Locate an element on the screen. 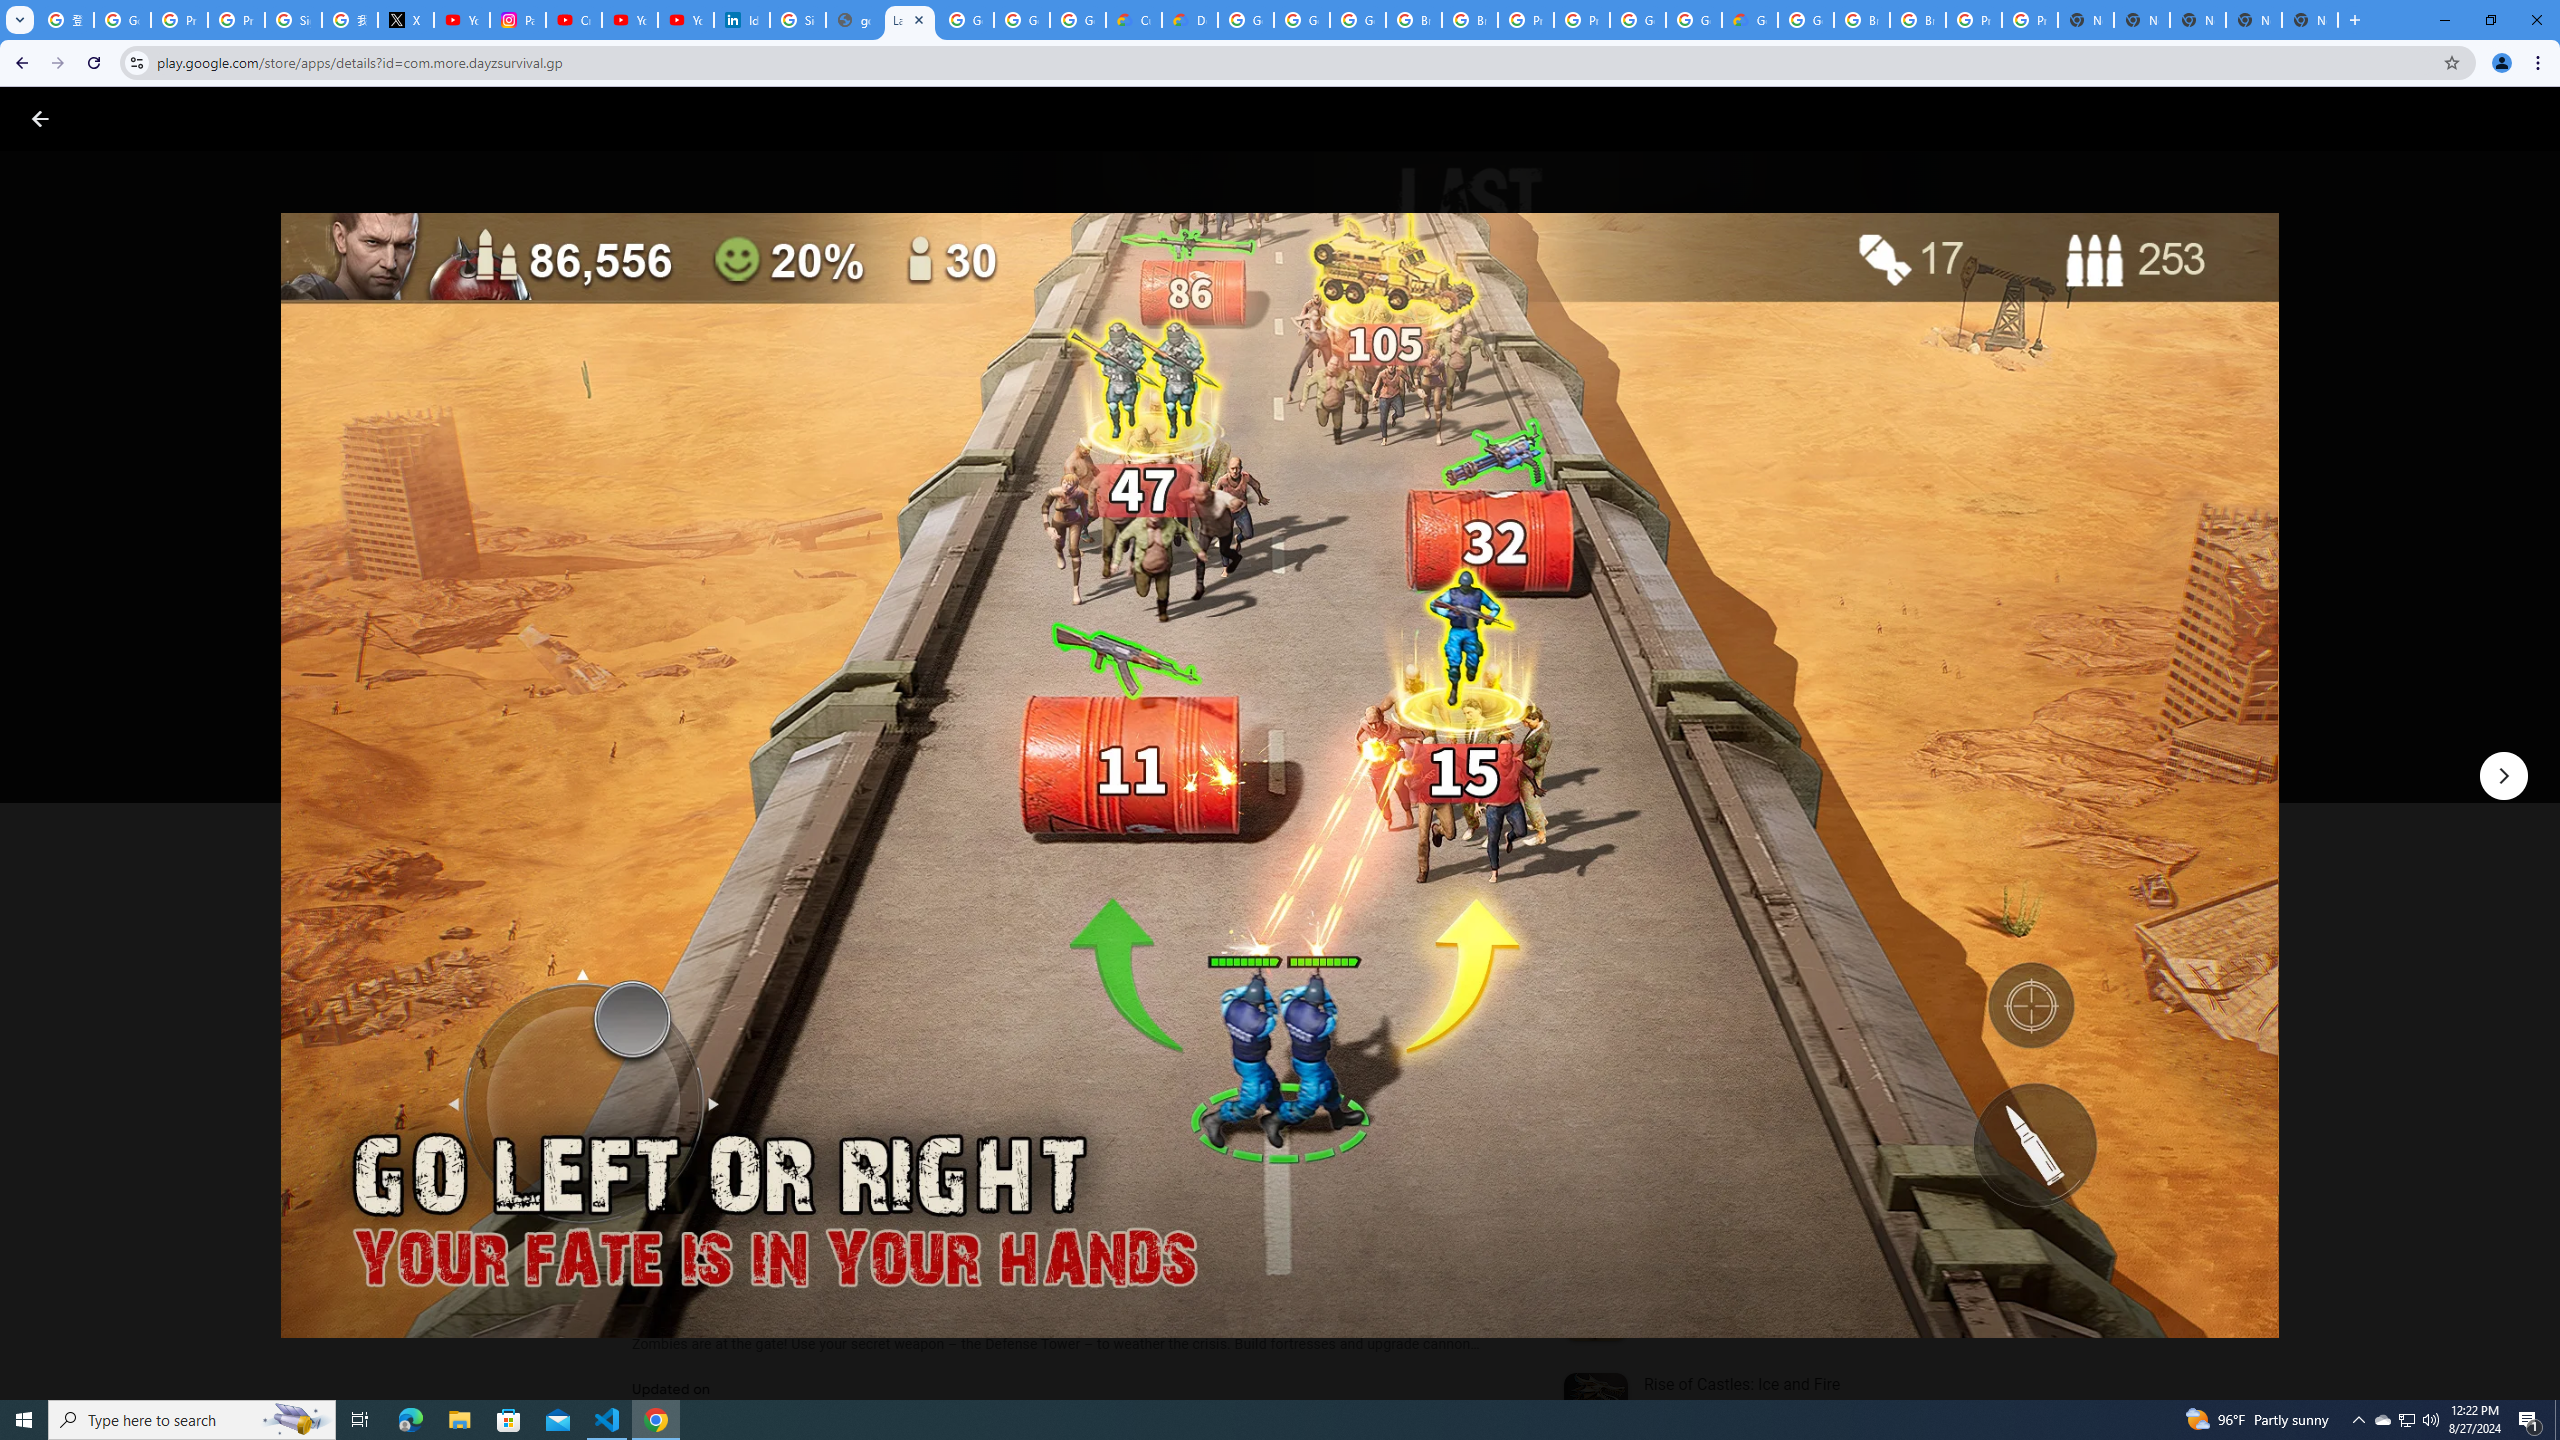 The width and height of the screenshot is (2560, 1440). Add to wishlist is located at coordinates (1015, 744).